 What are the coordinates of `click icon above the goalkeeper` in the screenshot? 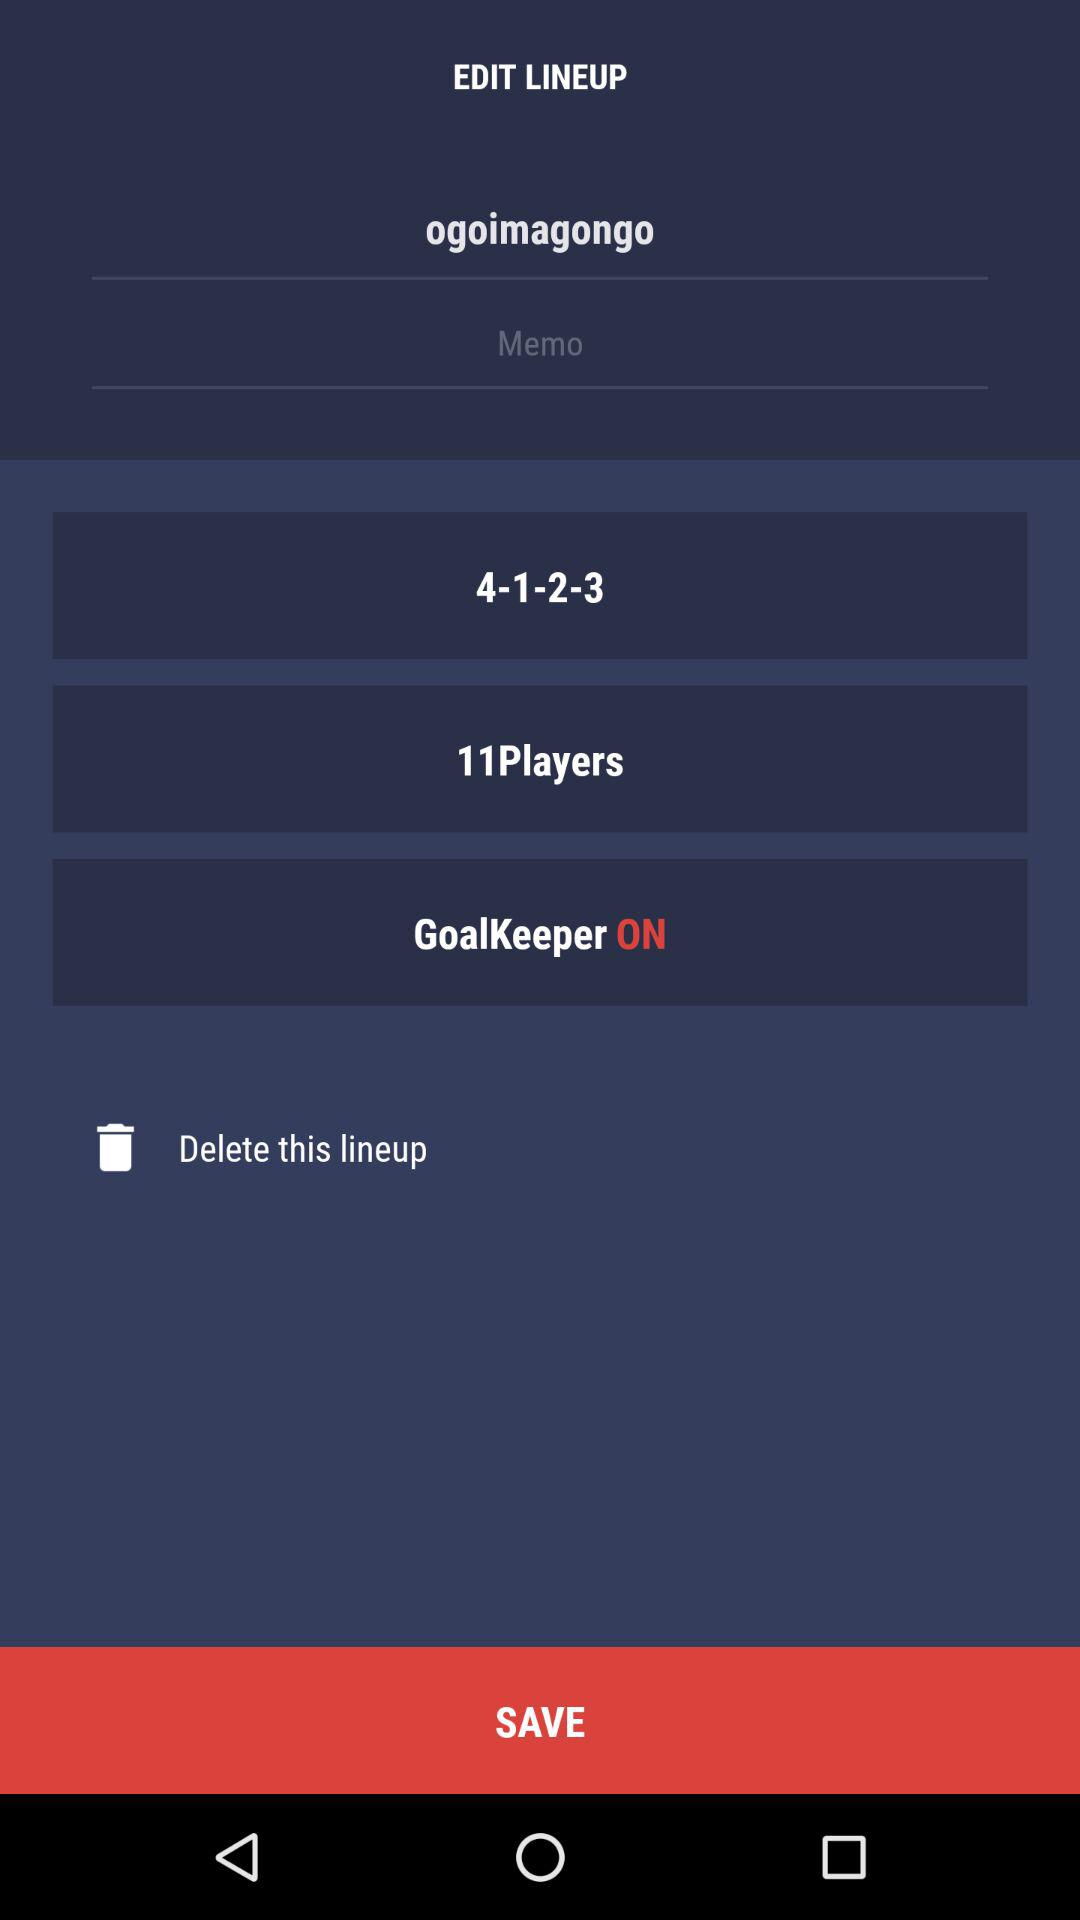 It's located at (540, 758).